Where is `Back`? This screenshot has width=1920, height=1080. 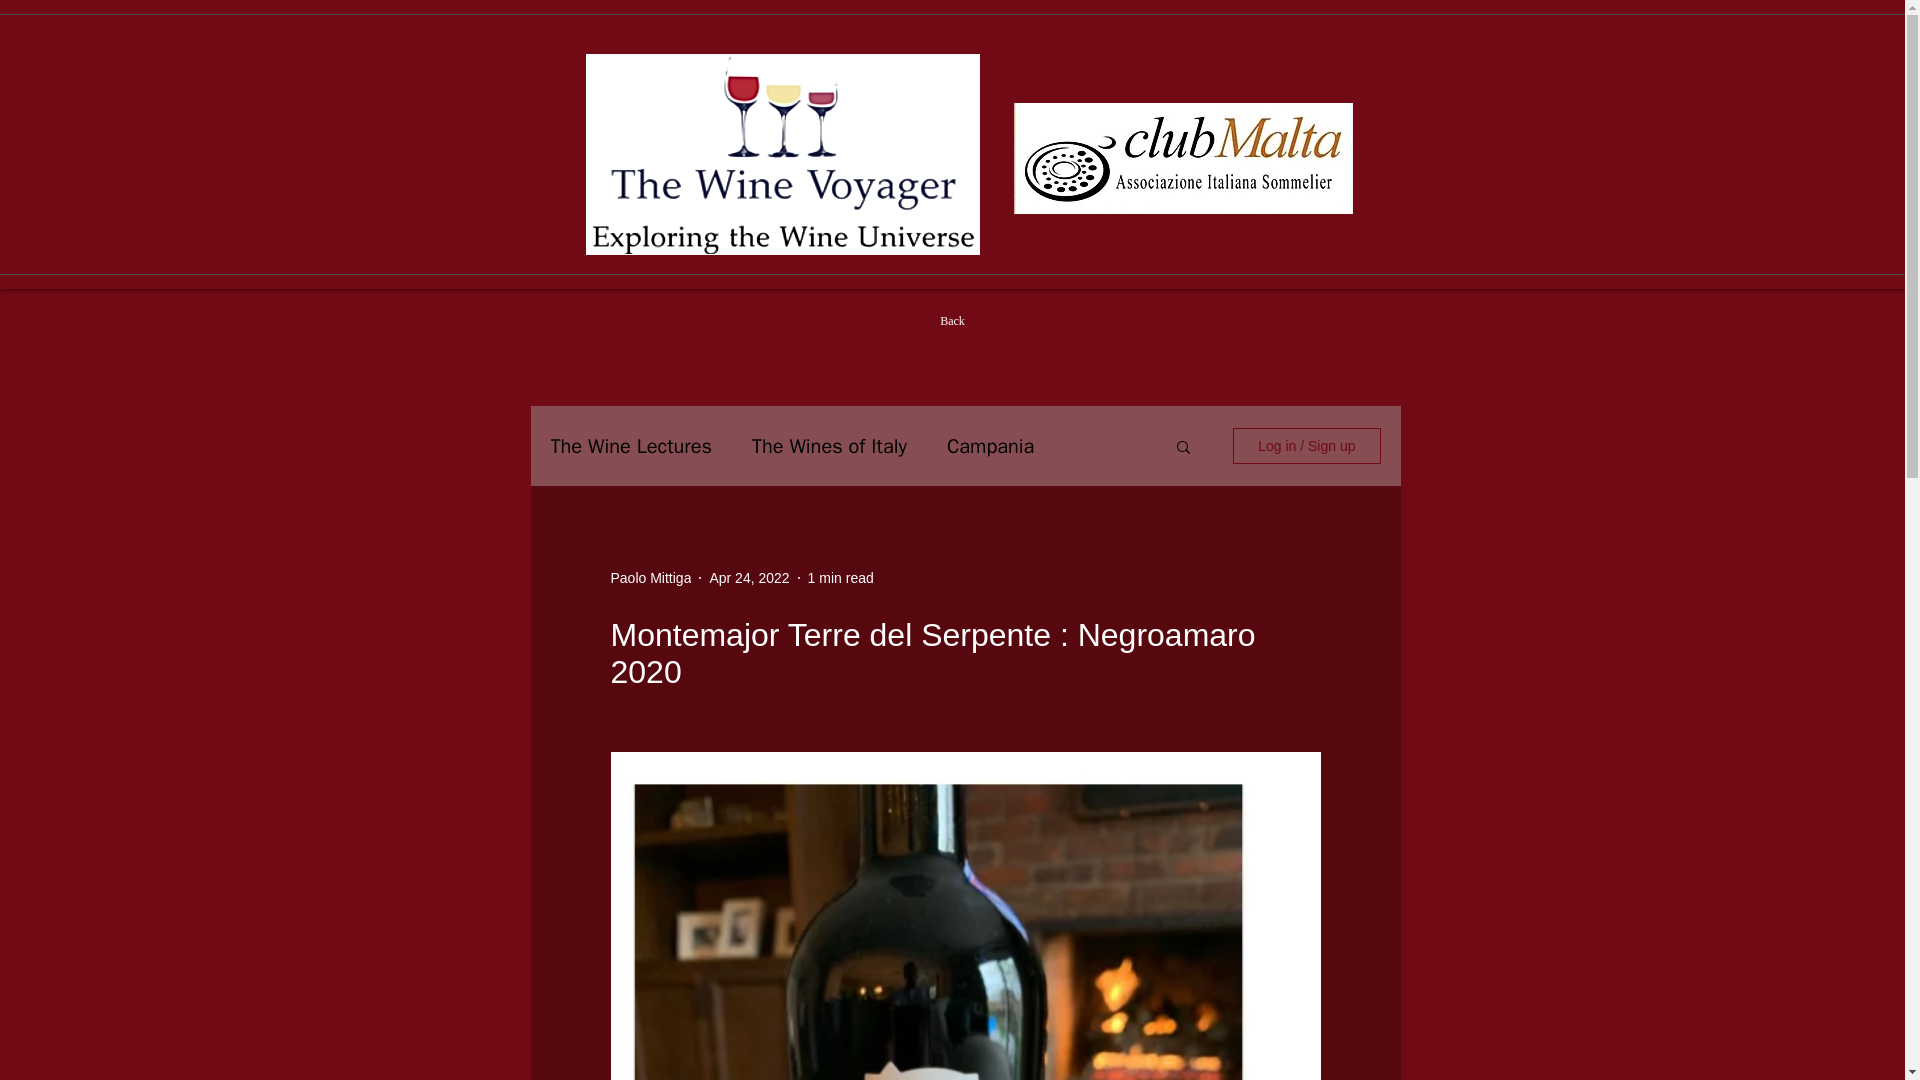
Back is located at coordinates (952, 321).